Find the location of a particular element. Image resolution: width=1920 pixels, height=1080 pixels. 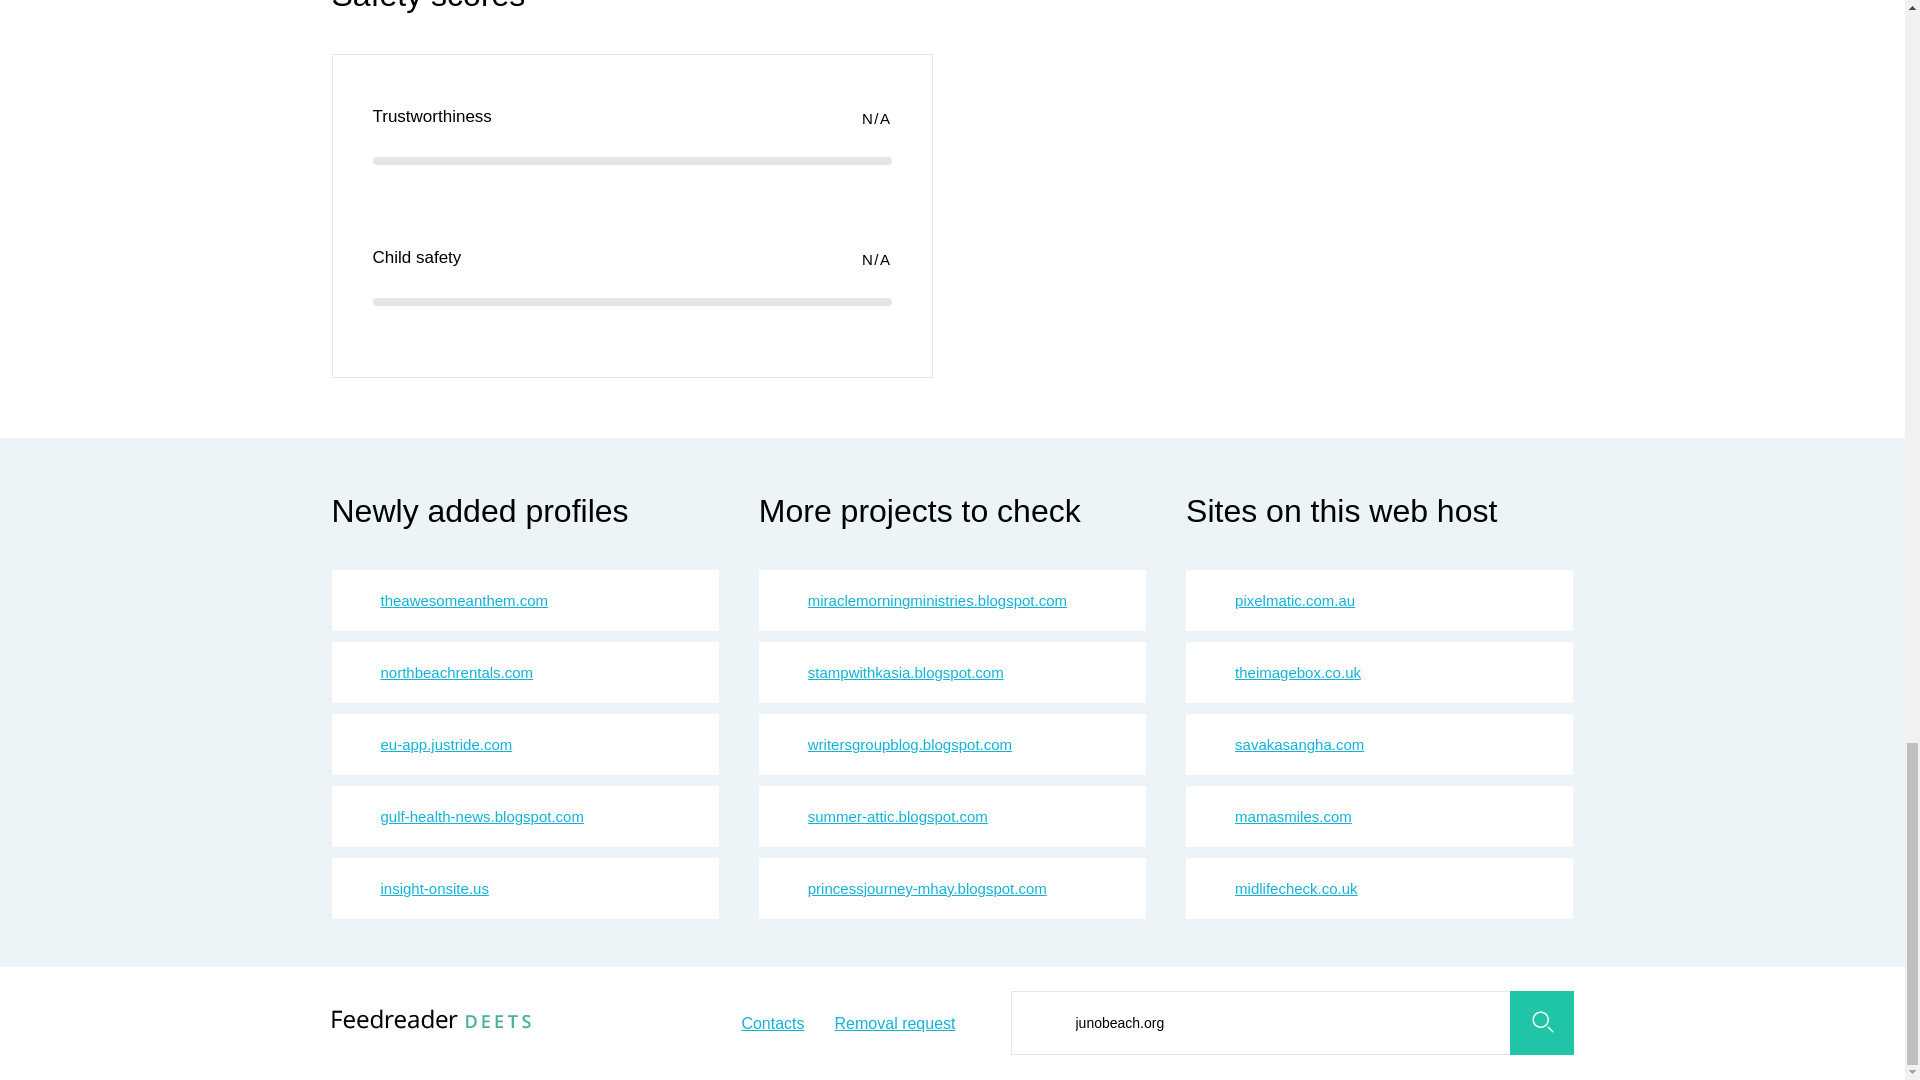

mamasmiles.com is located at coordinates (1292, 816).